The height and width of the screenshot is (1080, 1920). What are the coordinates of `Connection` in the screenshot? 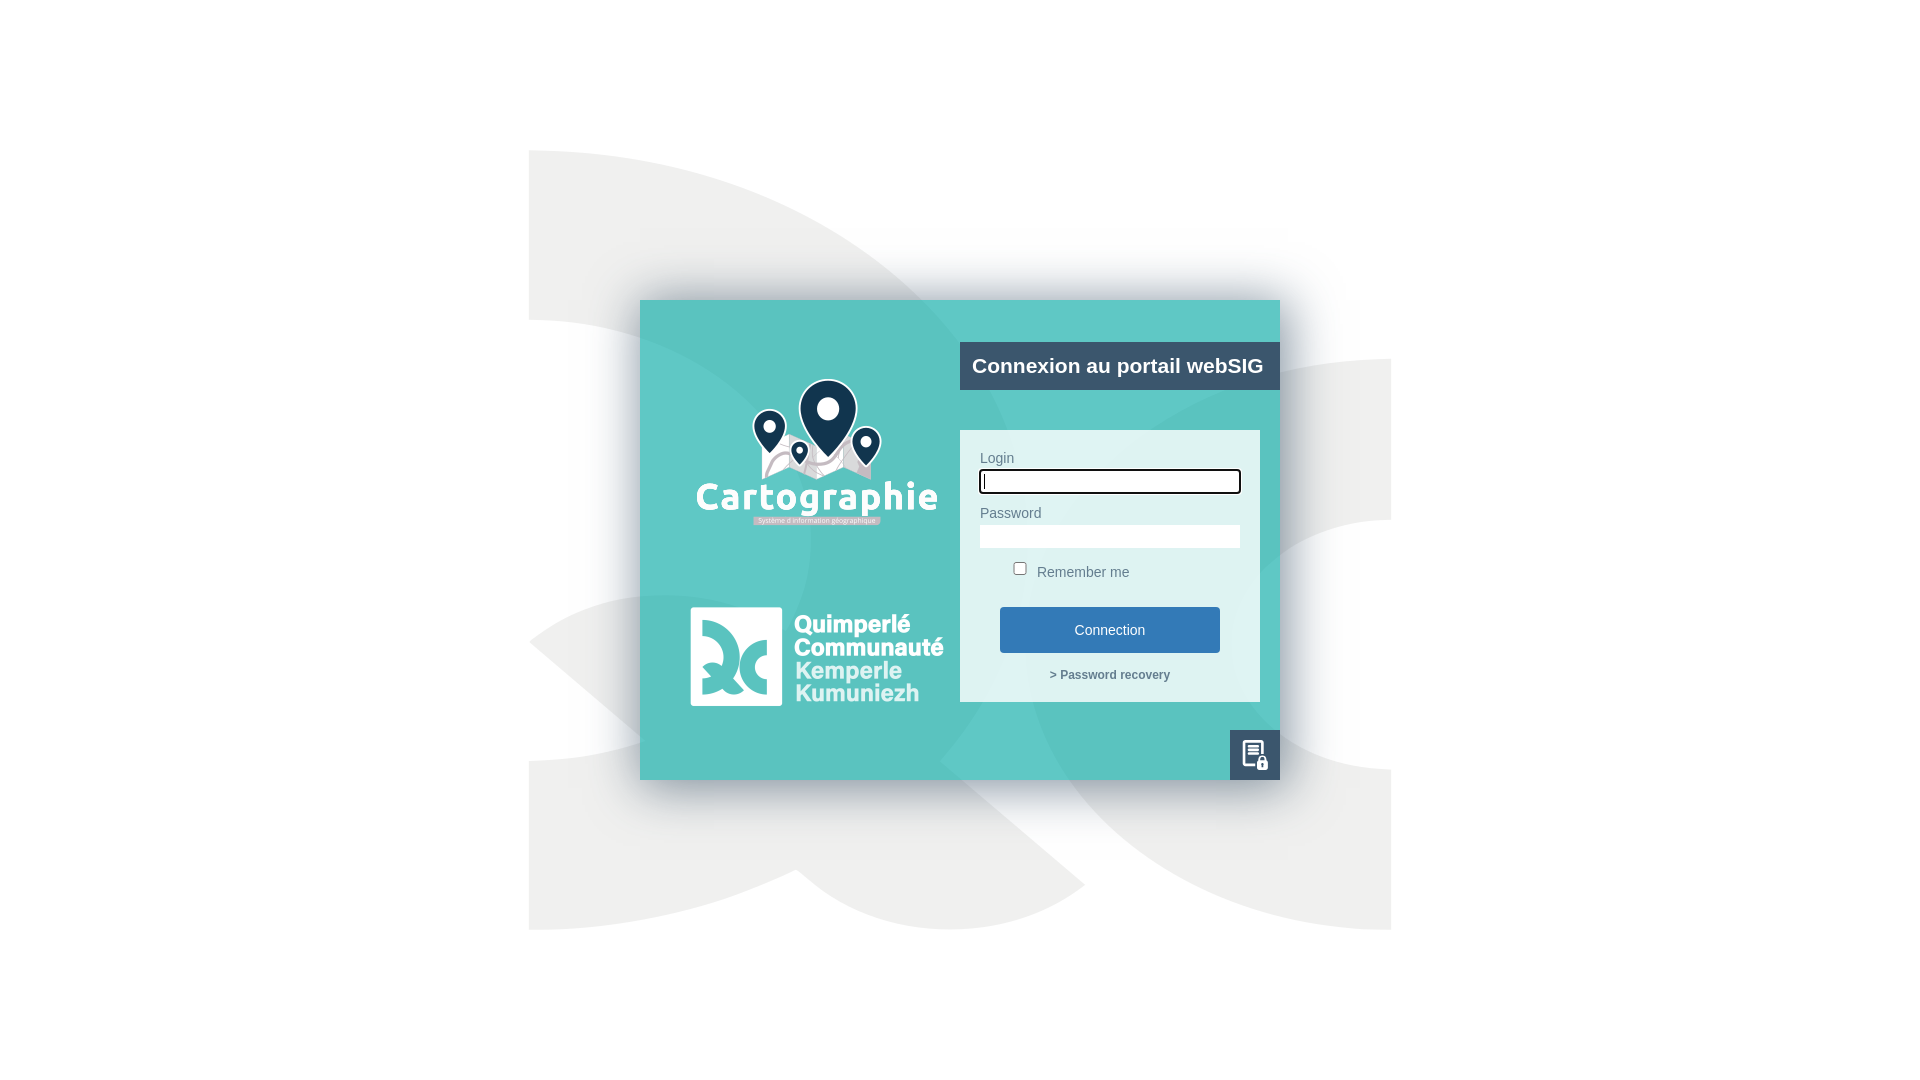 It's located at (1110, 630).